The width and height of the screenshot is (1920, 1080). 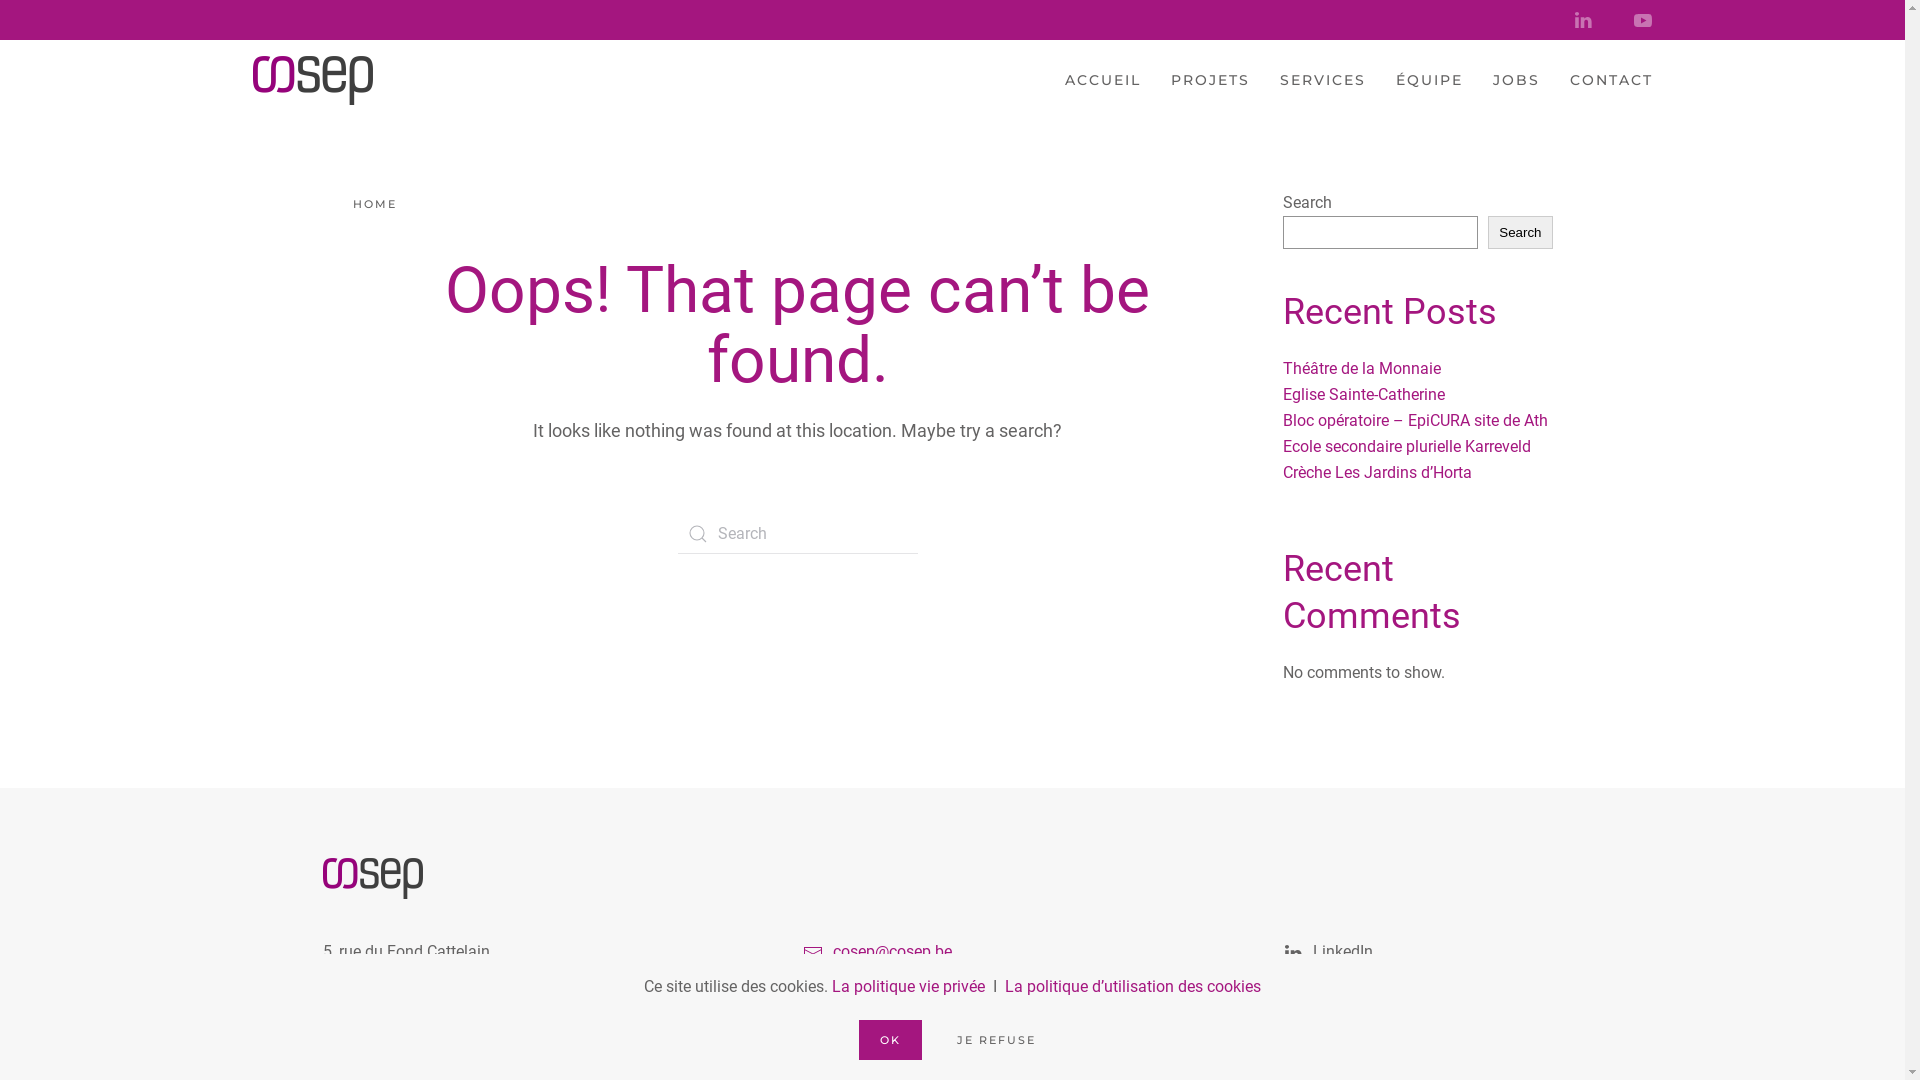 I want to click on PROJETS, so click(x=1210, y=80).